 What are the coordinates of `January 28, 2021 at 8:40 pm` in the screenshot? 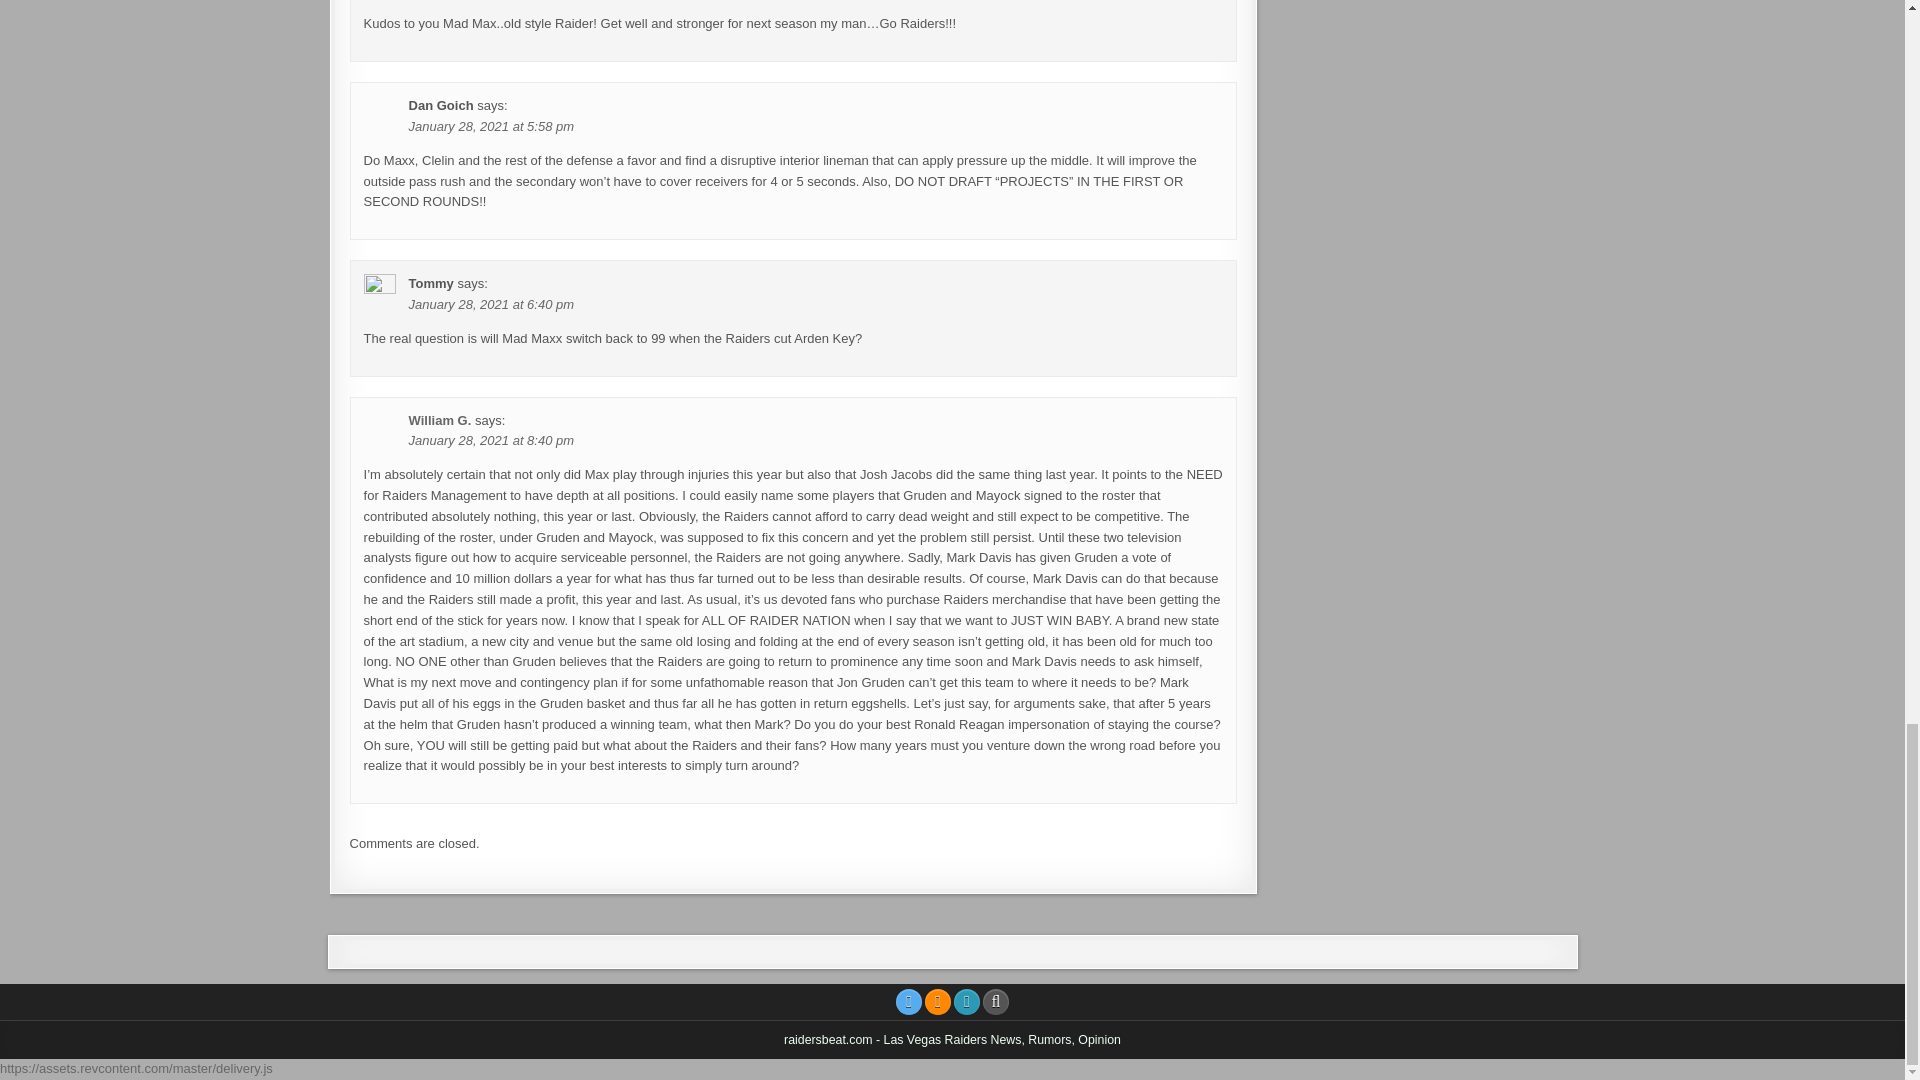 It's located at (491, 440).